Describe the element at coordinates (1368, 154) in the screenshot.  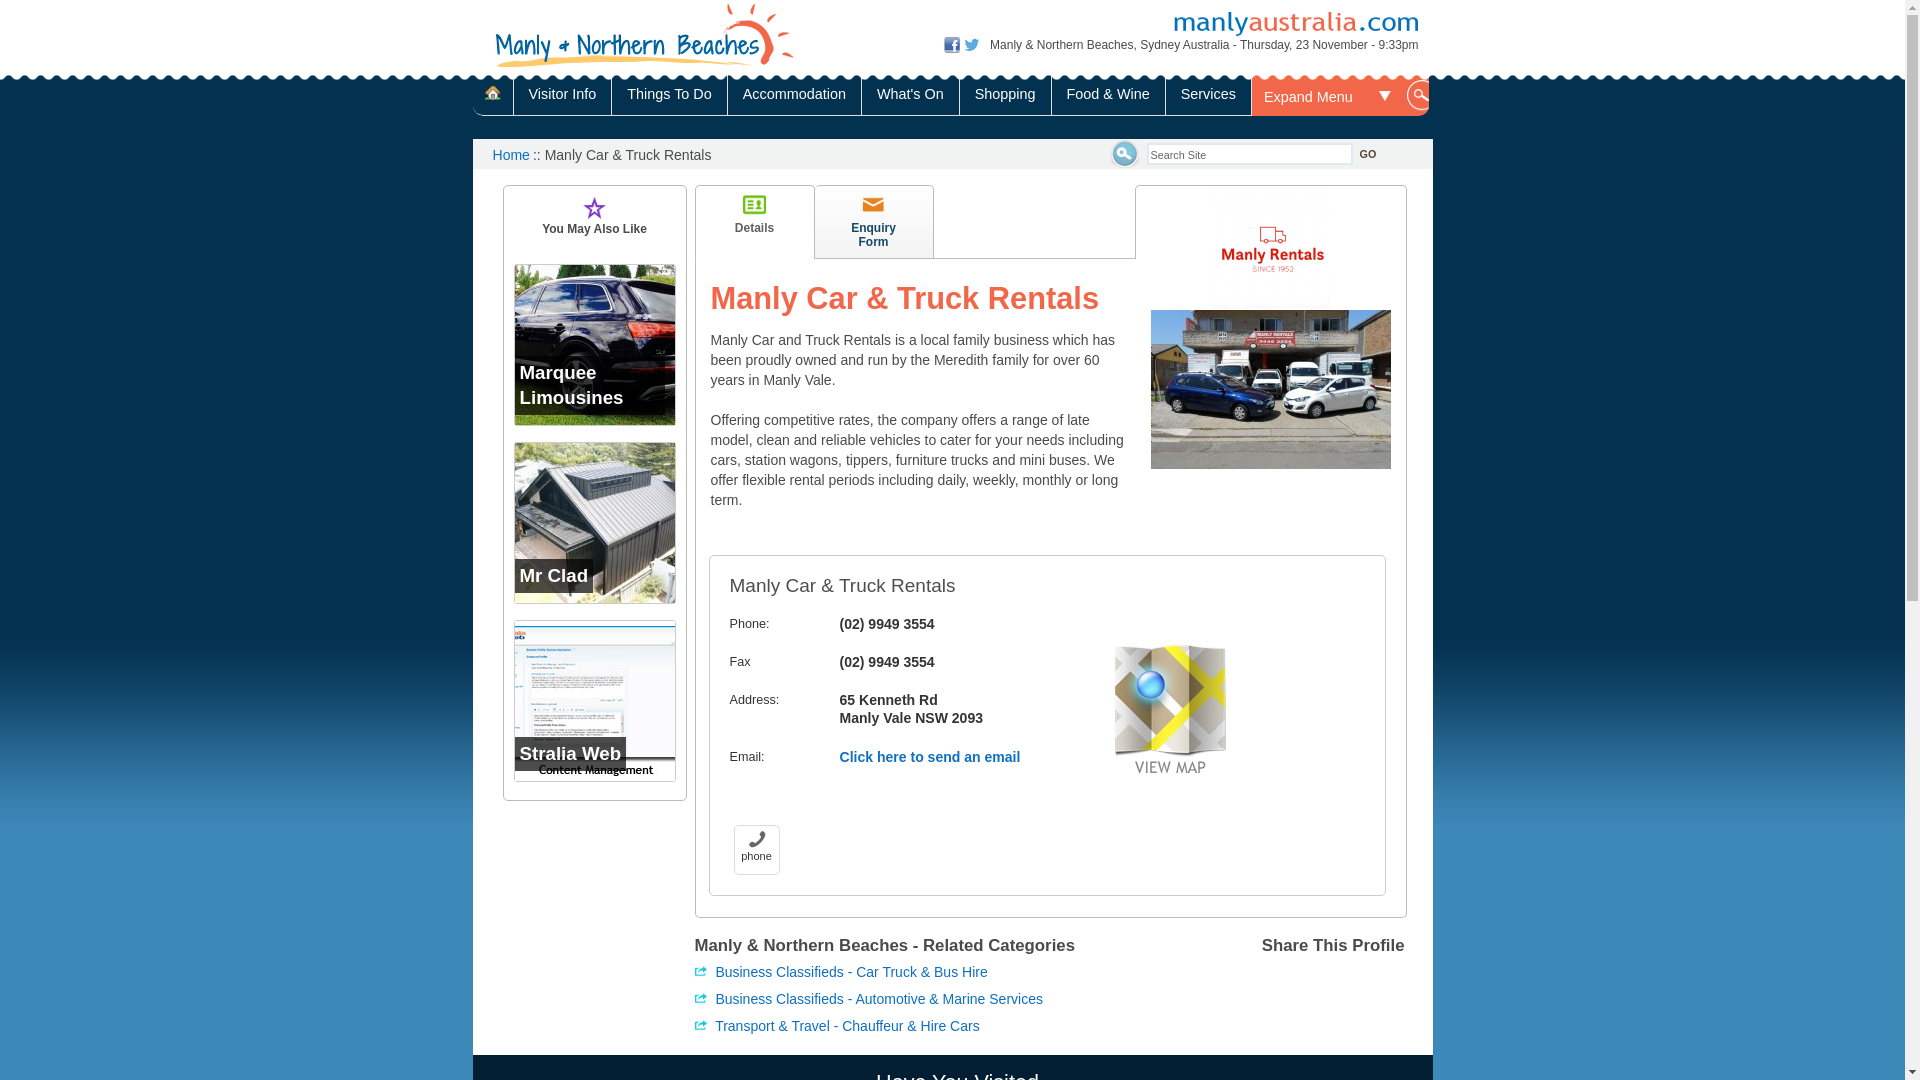
I see `Go` at that location.